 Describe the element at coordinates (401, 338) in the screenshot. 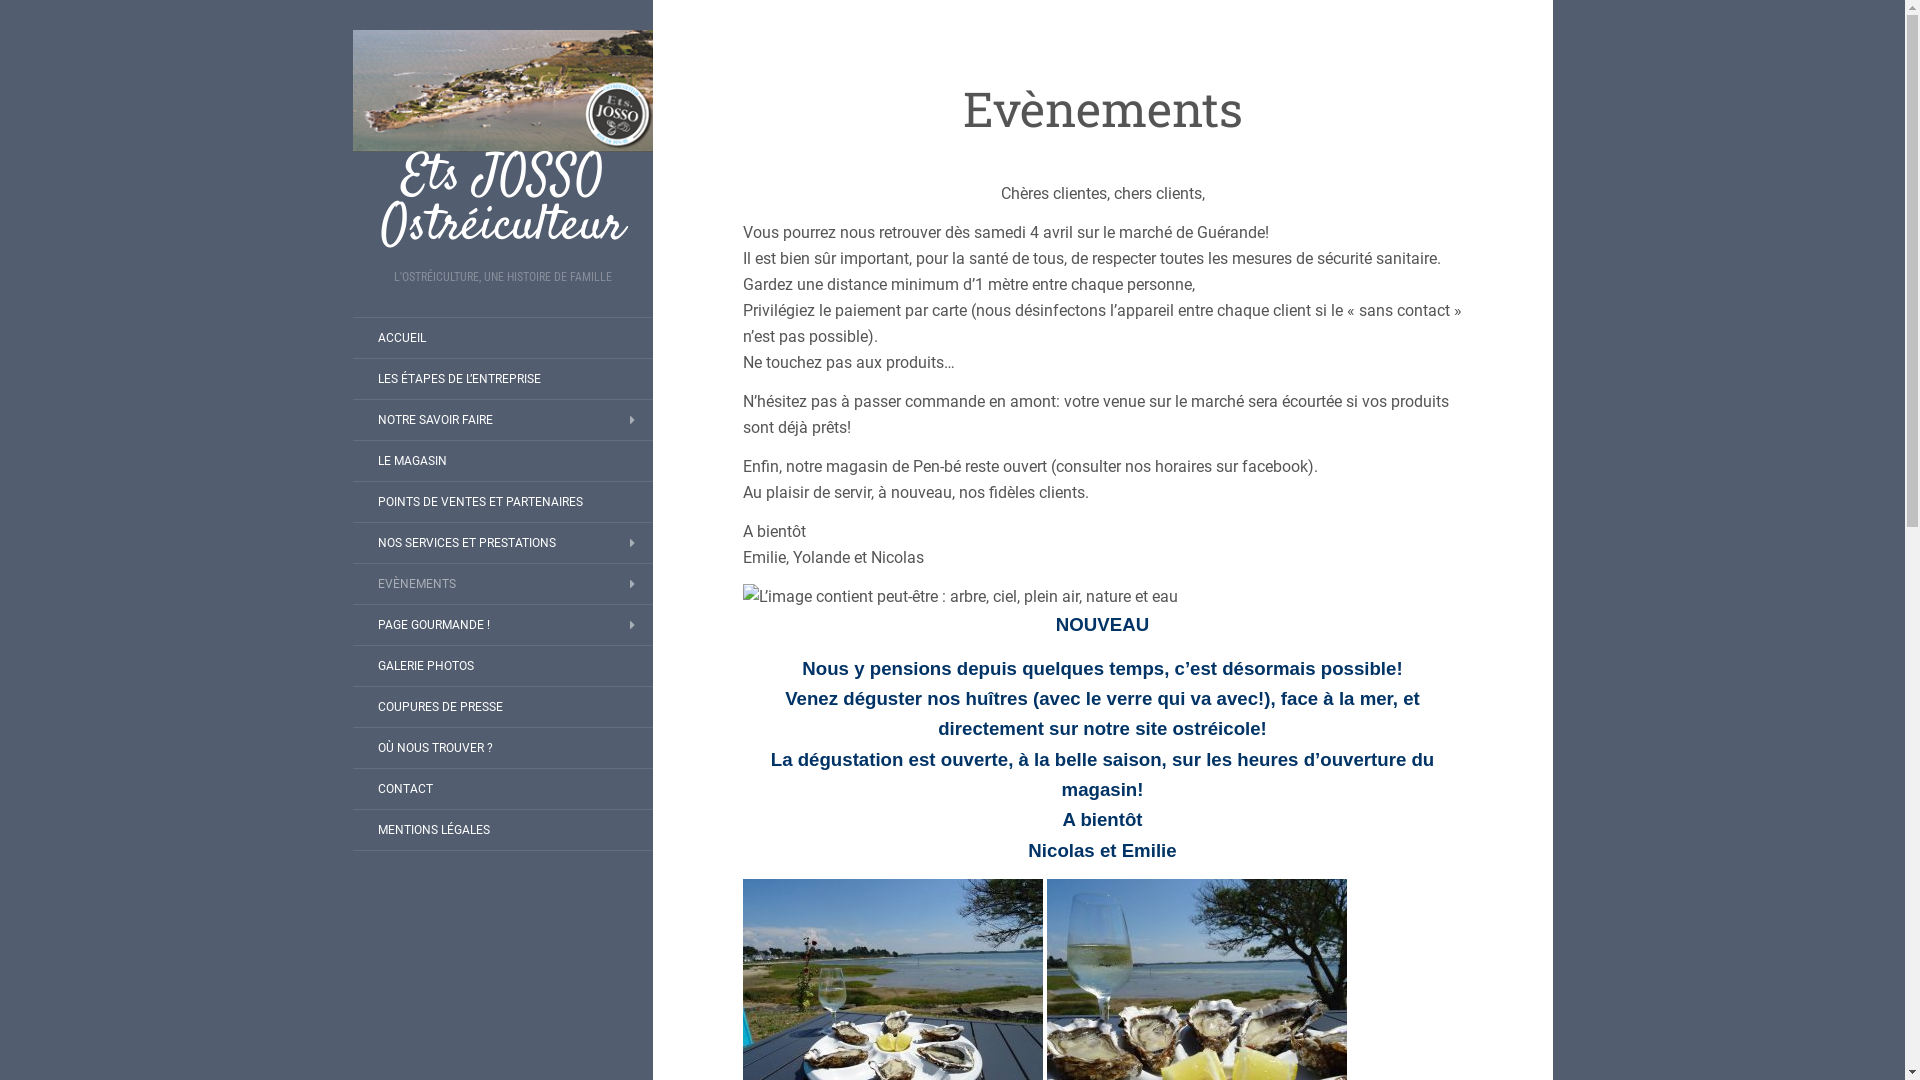

I see `ACCUEIL` at that location.